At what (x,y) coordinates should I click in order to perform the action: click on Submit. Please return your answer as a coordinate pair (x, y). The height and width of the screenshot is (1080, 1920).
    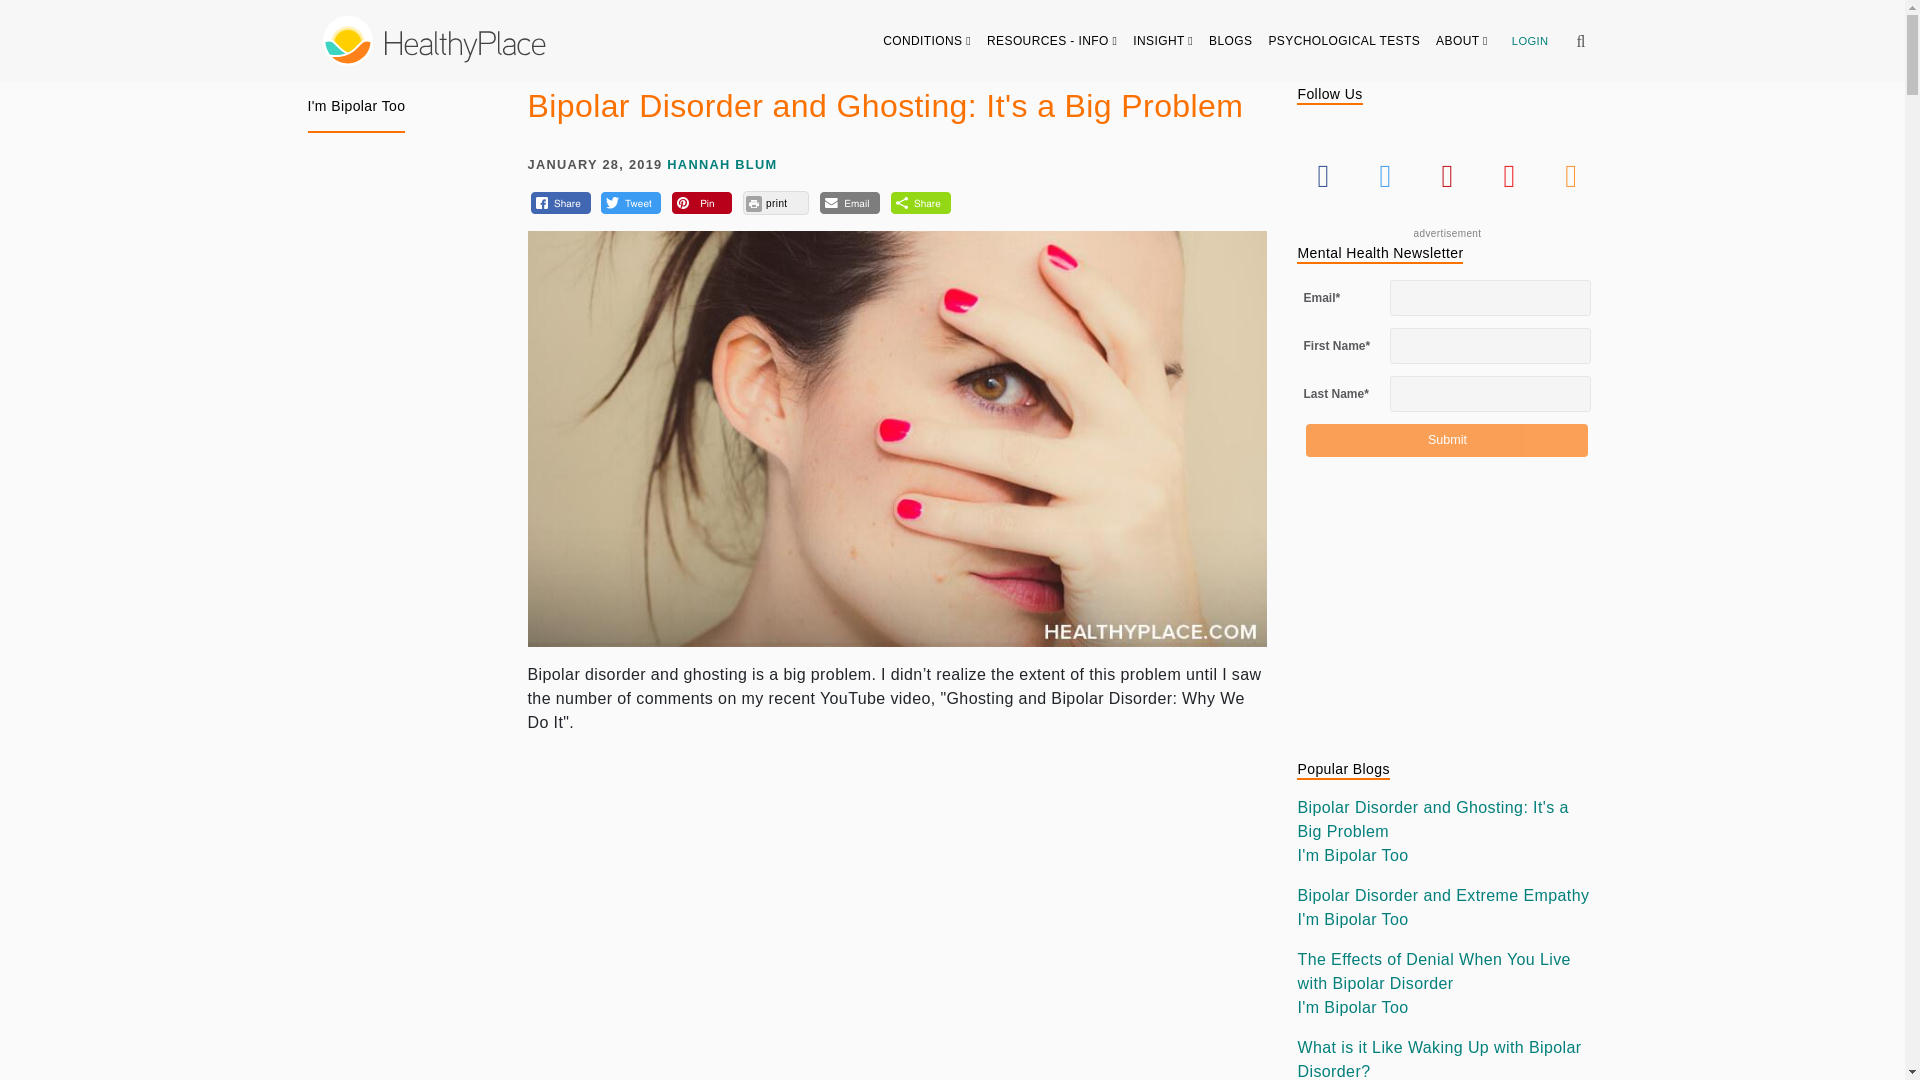
    Looking at the image, I should click on (1446, 440).